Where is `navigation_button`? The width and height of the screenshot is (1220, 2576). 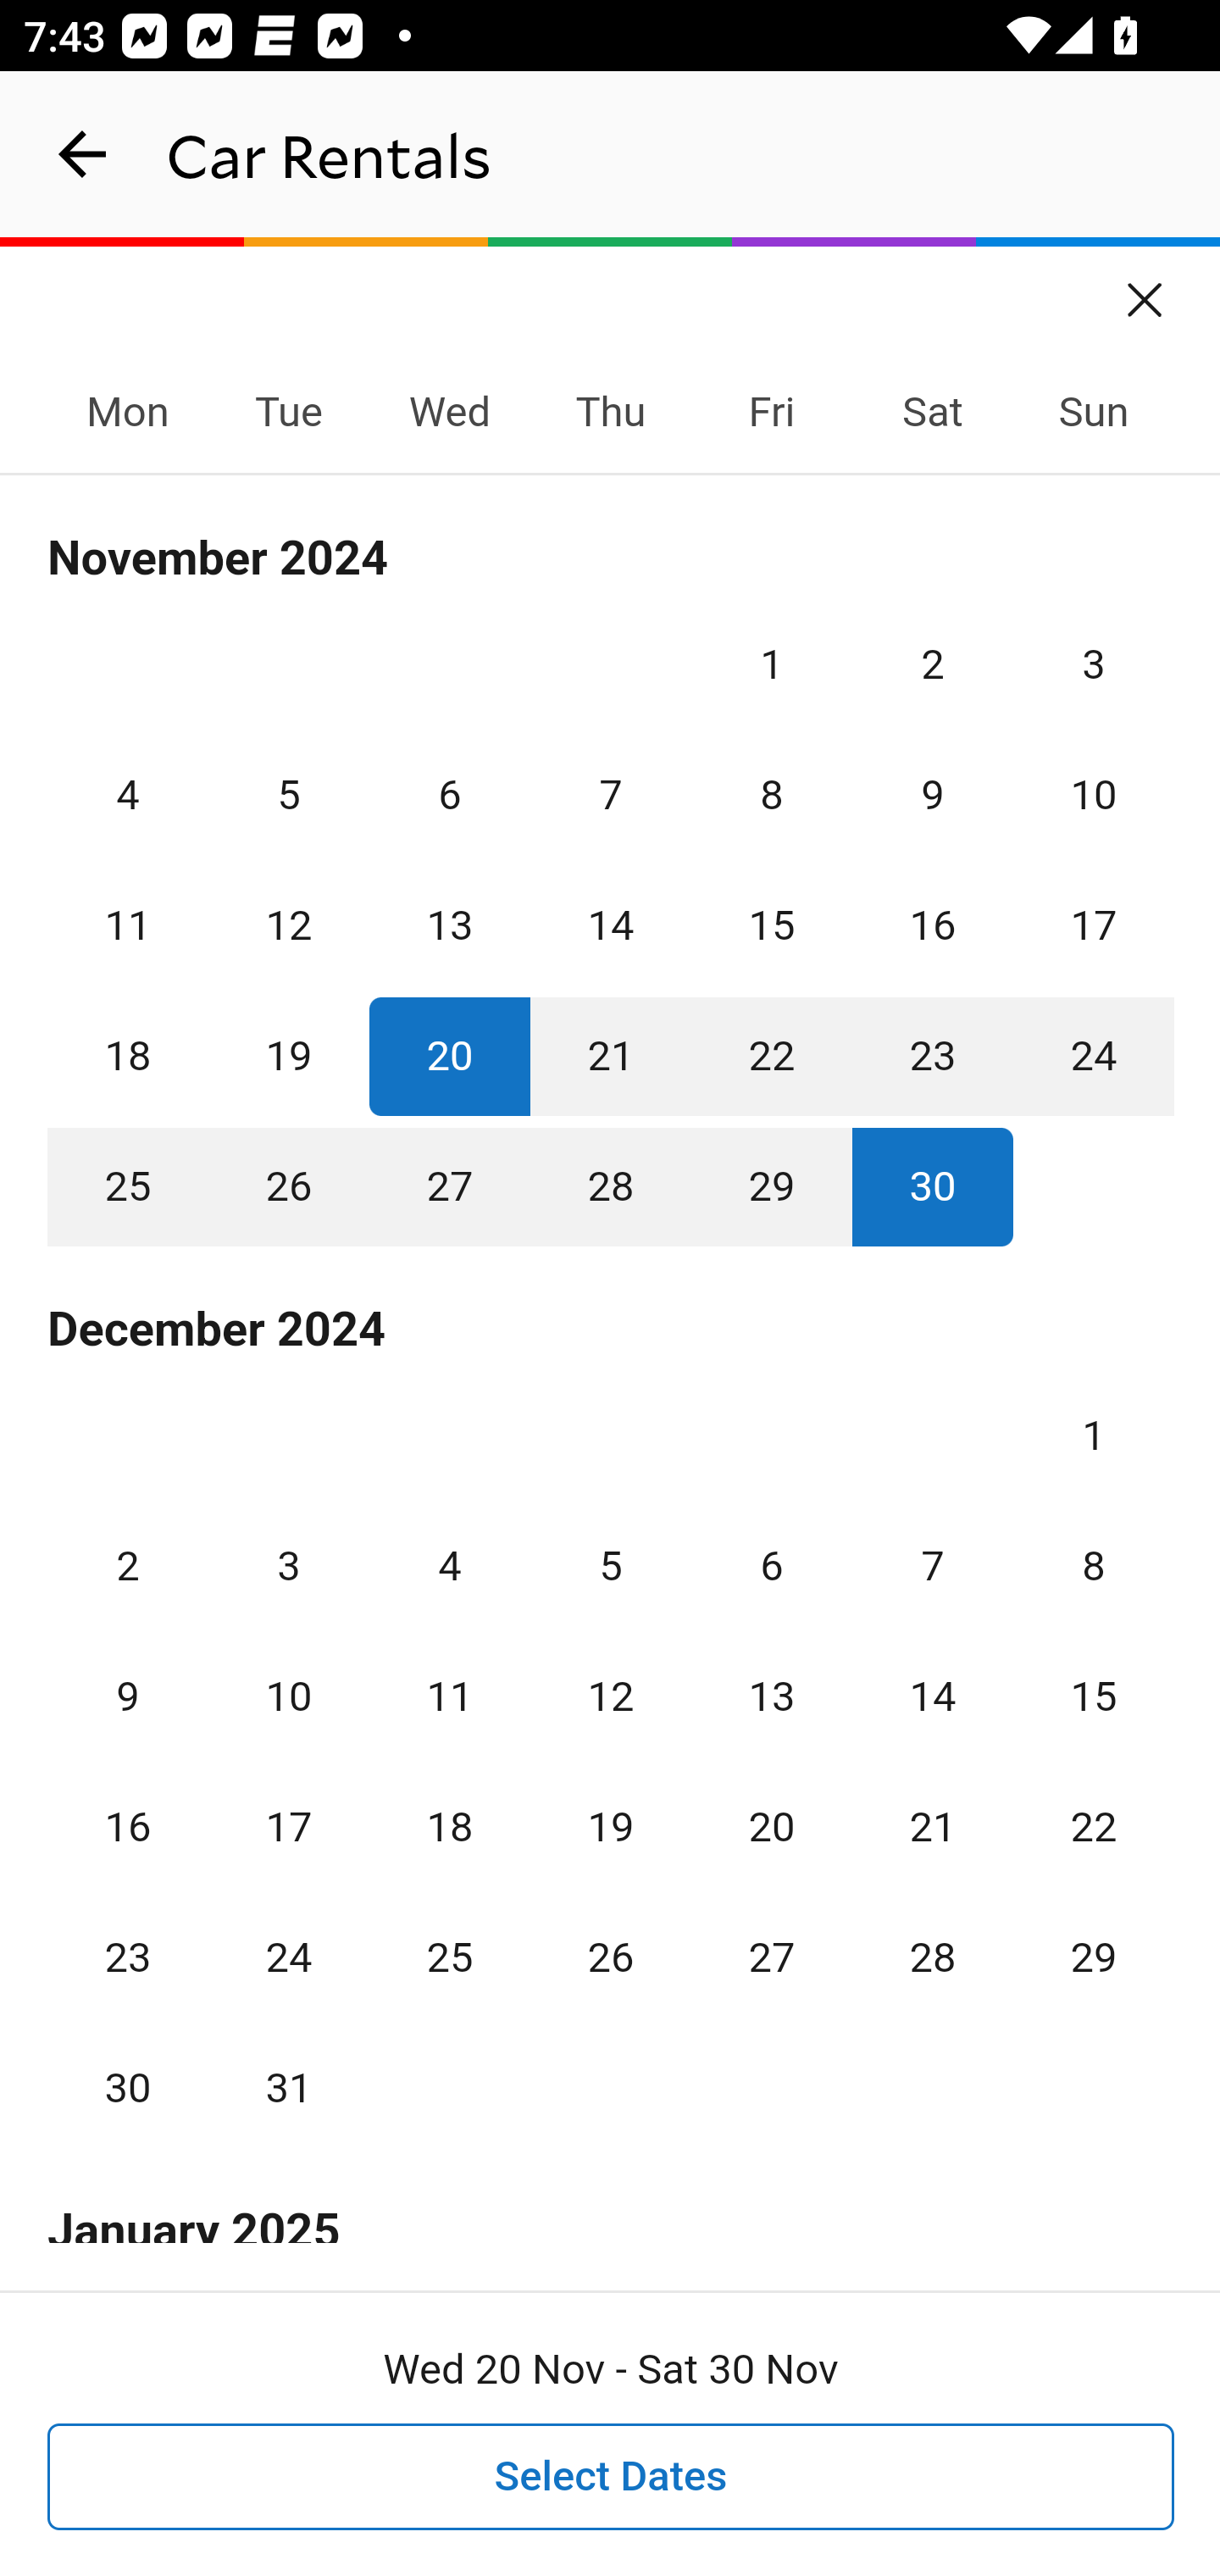 navigation_button is located at coordinates (83, 154).